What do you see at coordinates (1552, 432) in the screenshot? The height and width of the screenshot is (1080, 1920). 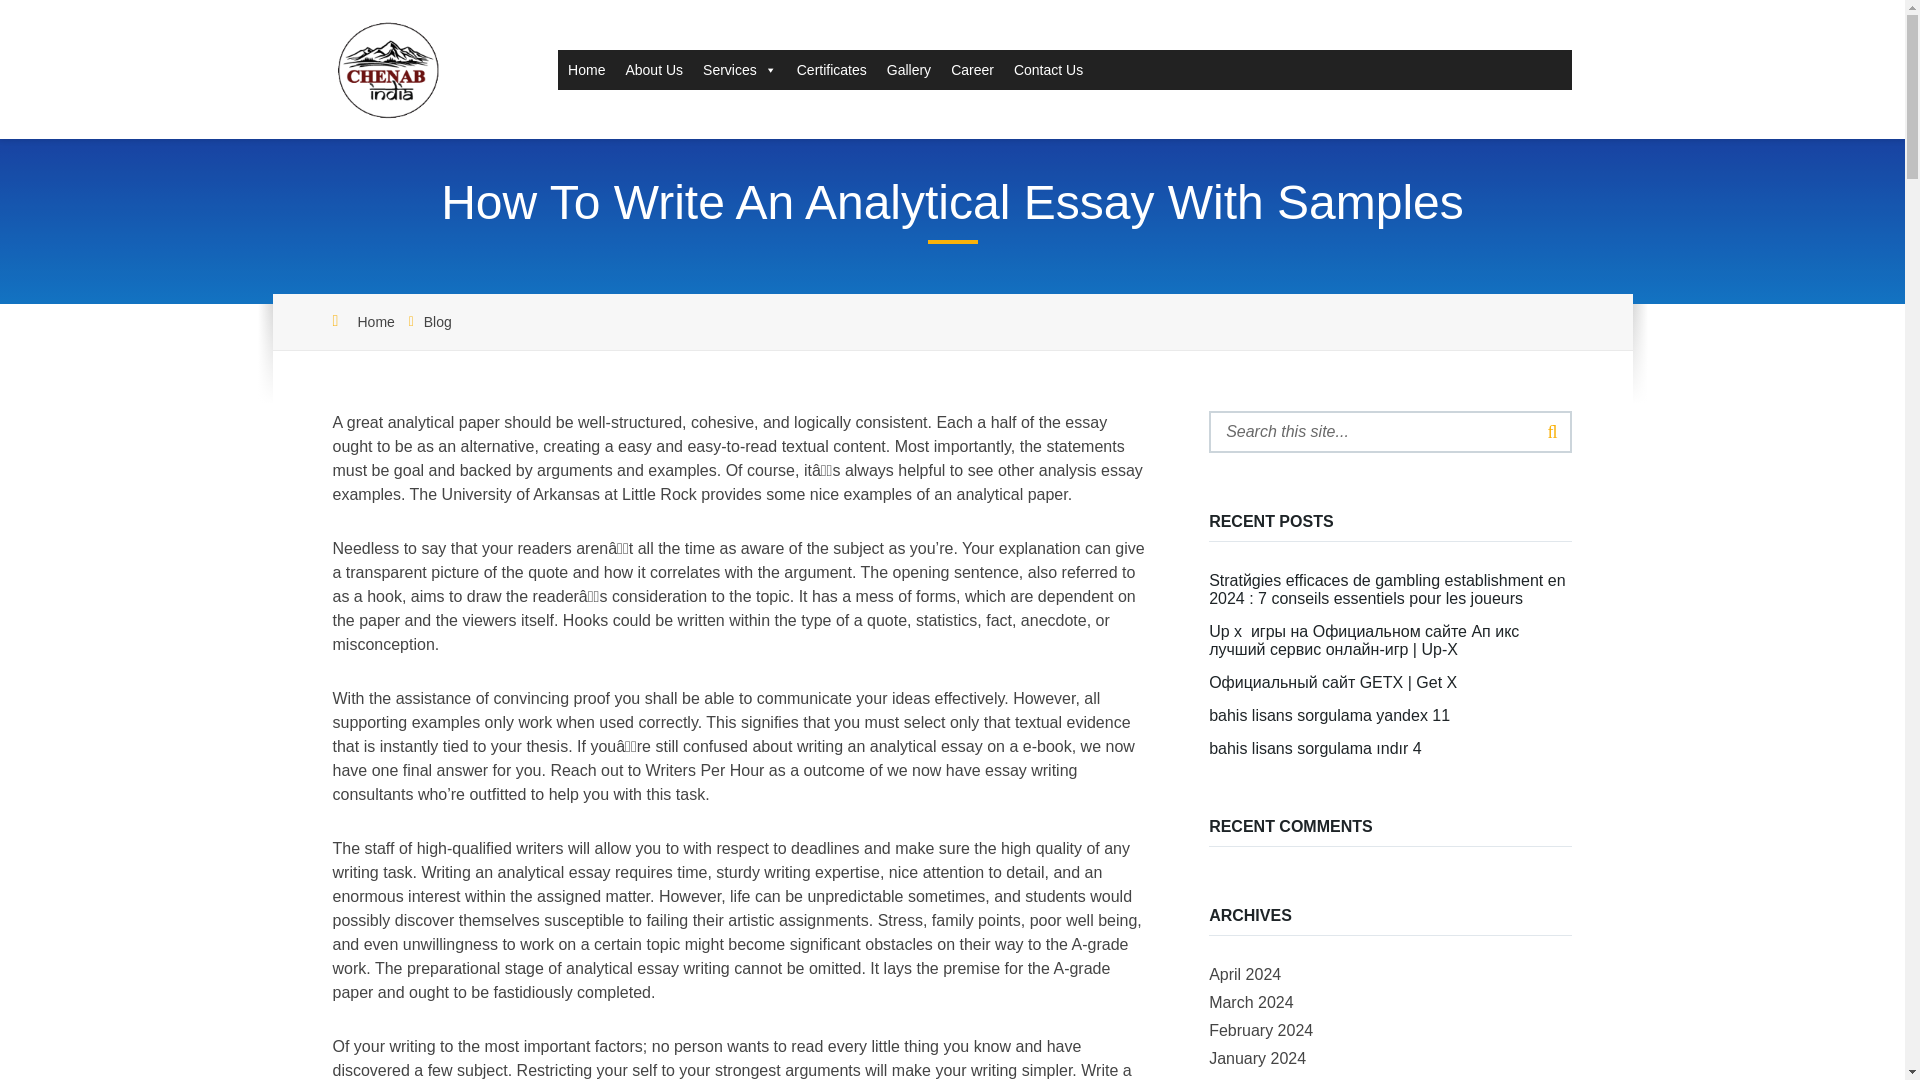 I see `Search` at bounding box center [1552, 432].